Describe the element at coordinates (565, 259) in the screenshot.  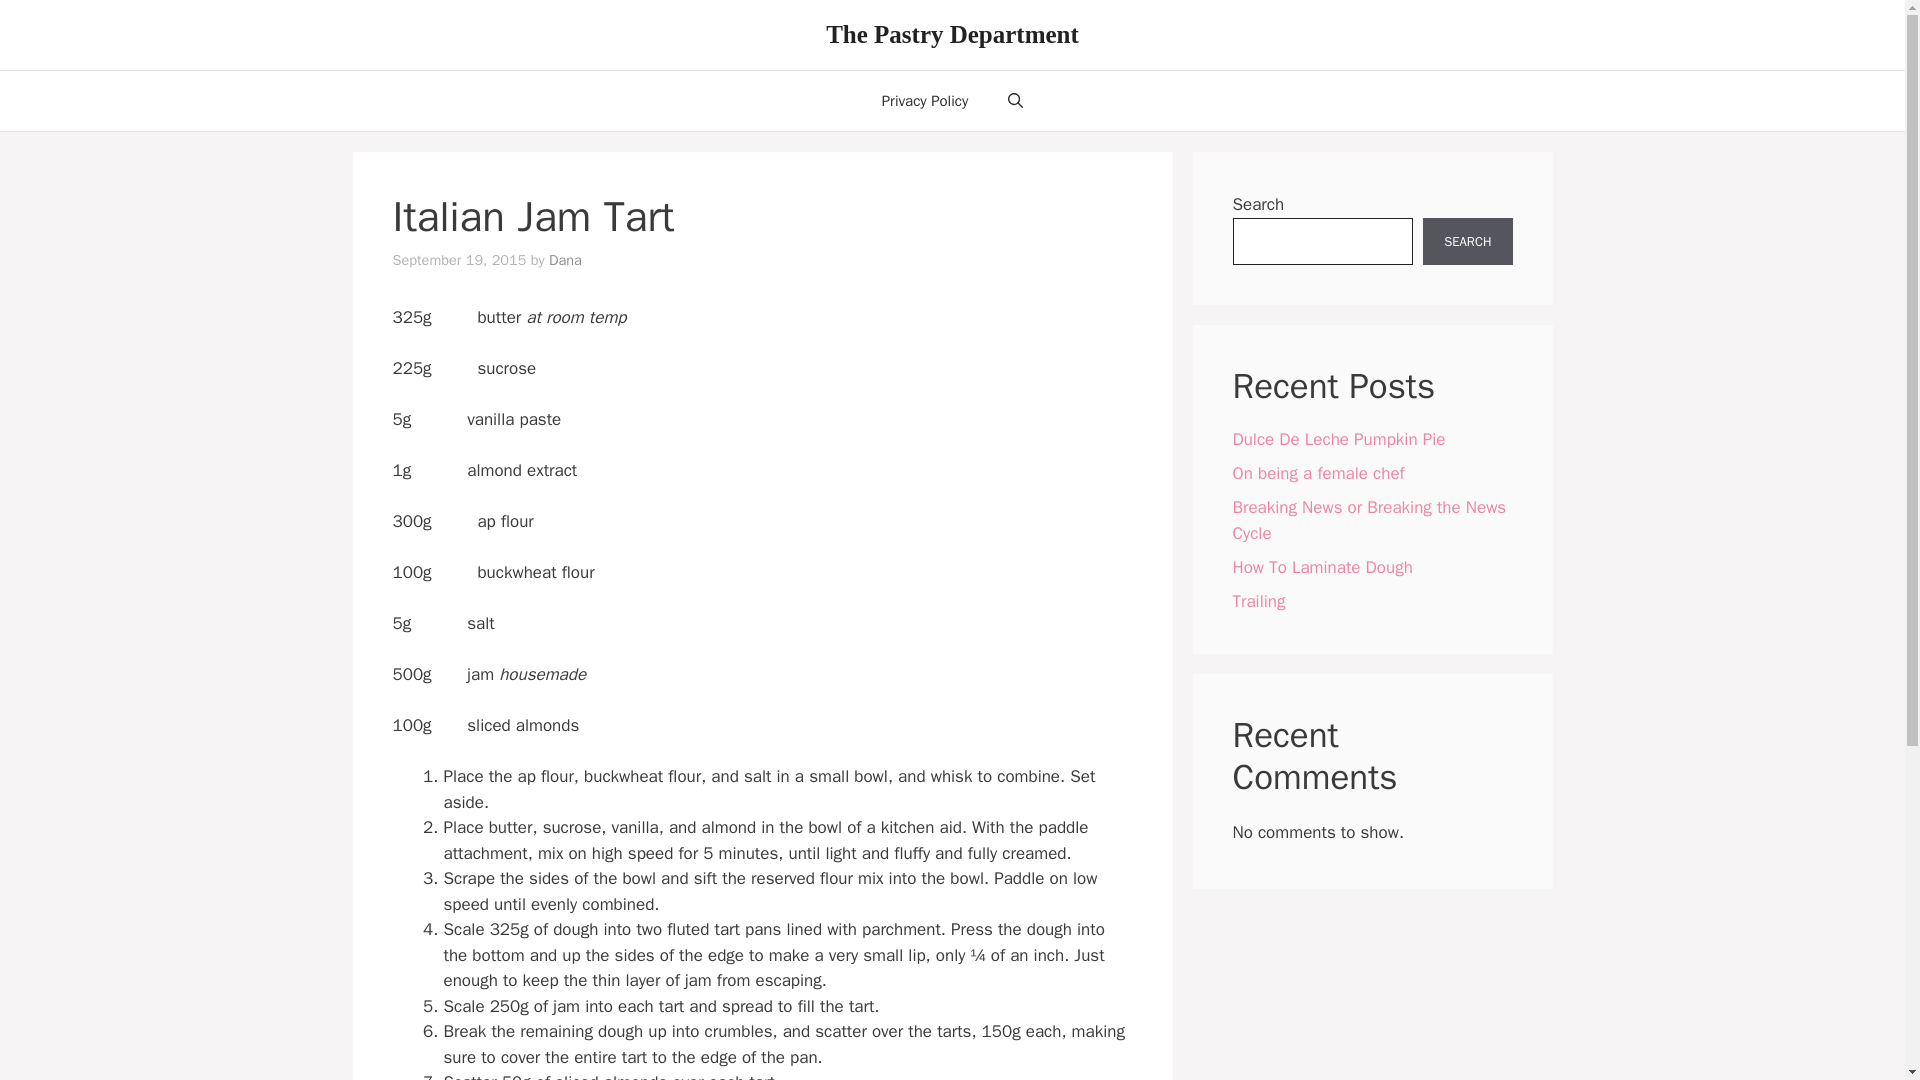
I see `View all posts by Dana` at that location.